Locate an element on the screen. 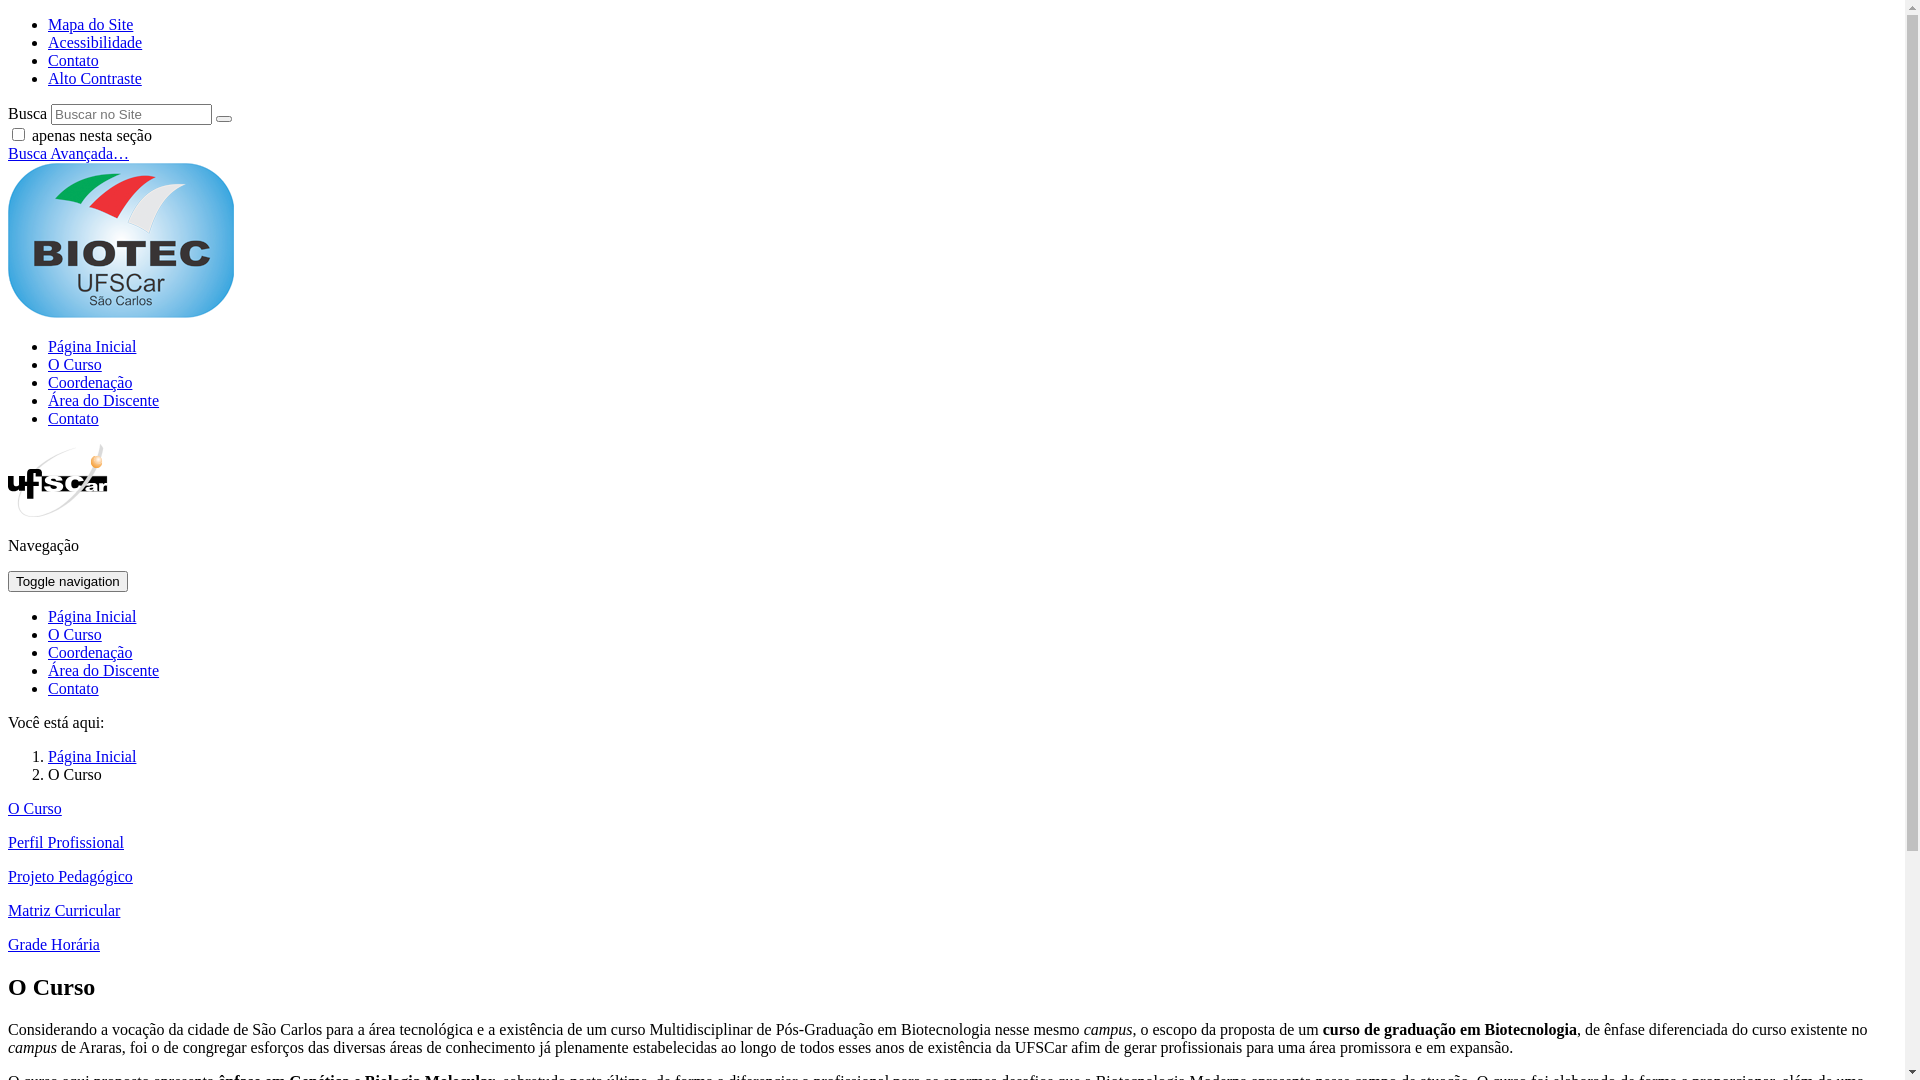 The width and height of the screenshot is (1920, 1080). Contato is located at coordinates (74, 418).